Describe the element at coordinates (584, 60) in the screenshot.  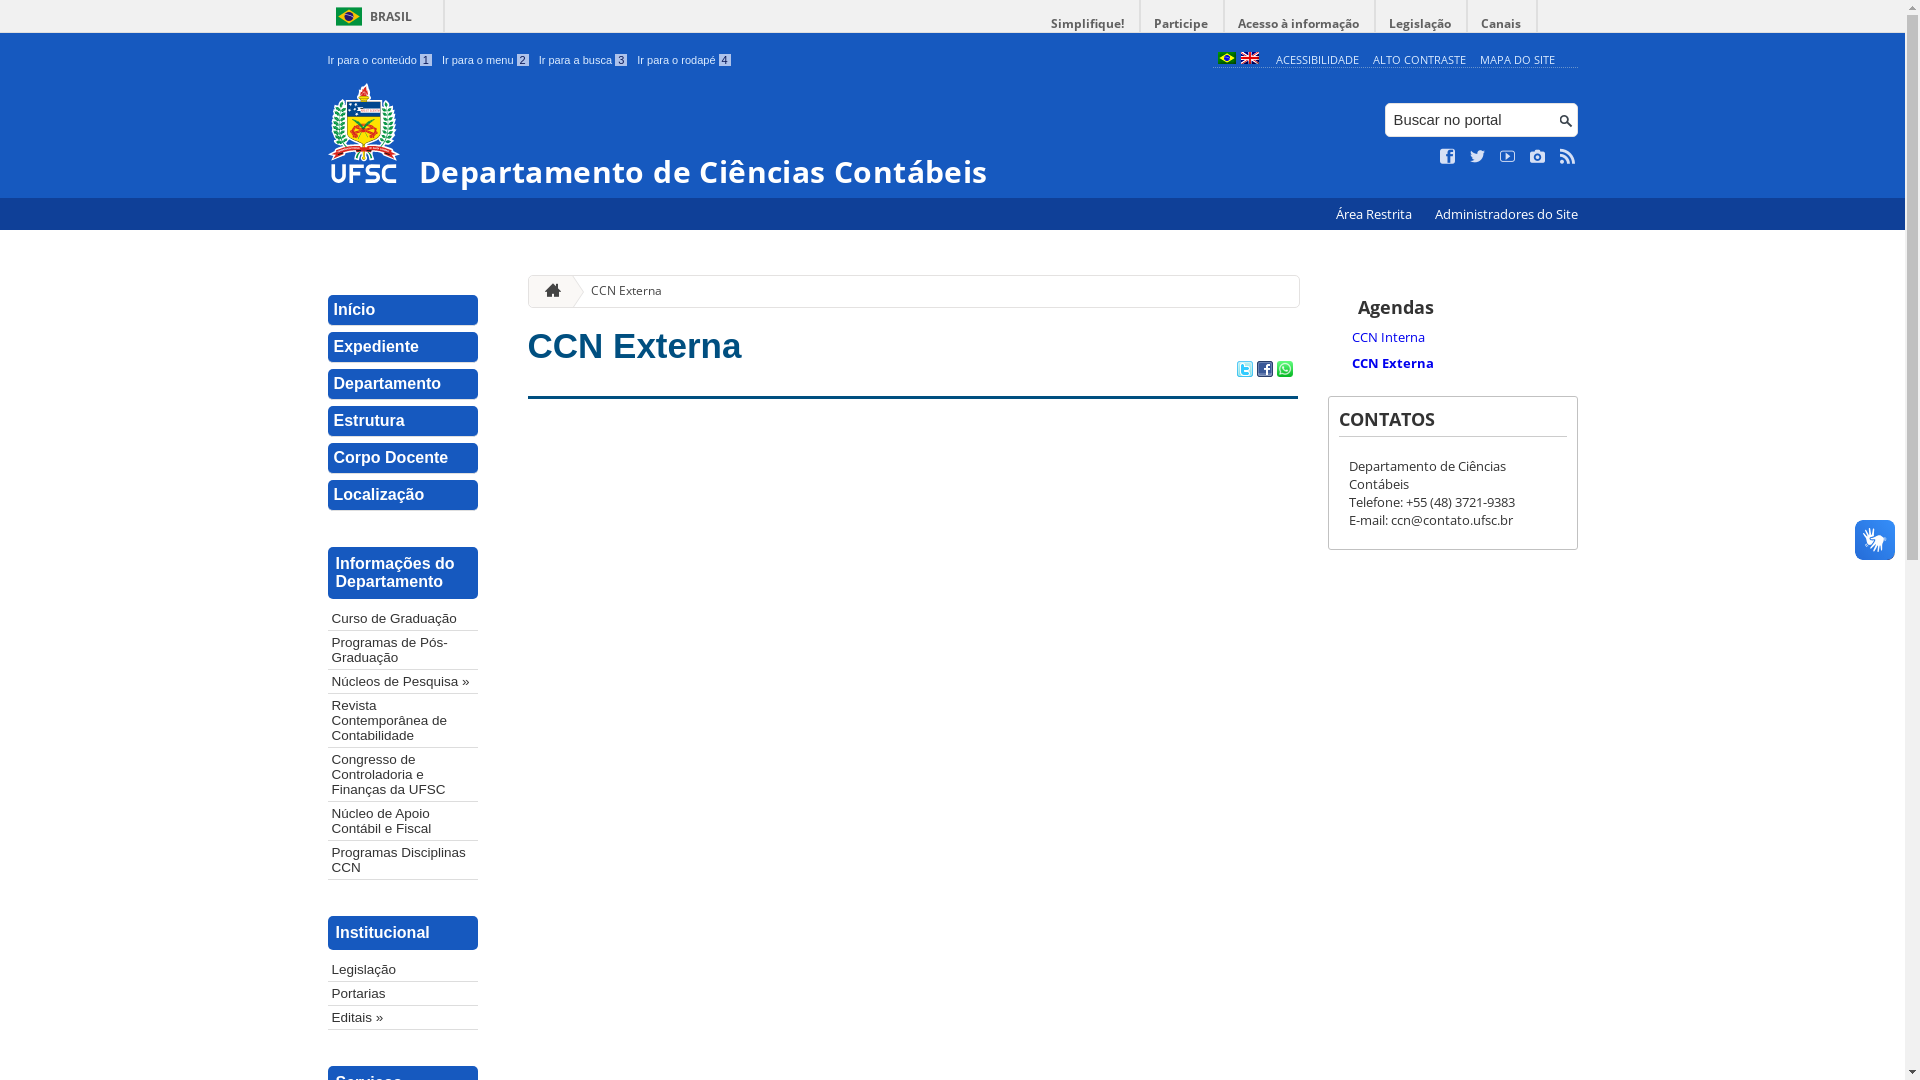
I see `Ir para a busca 3` at that location.